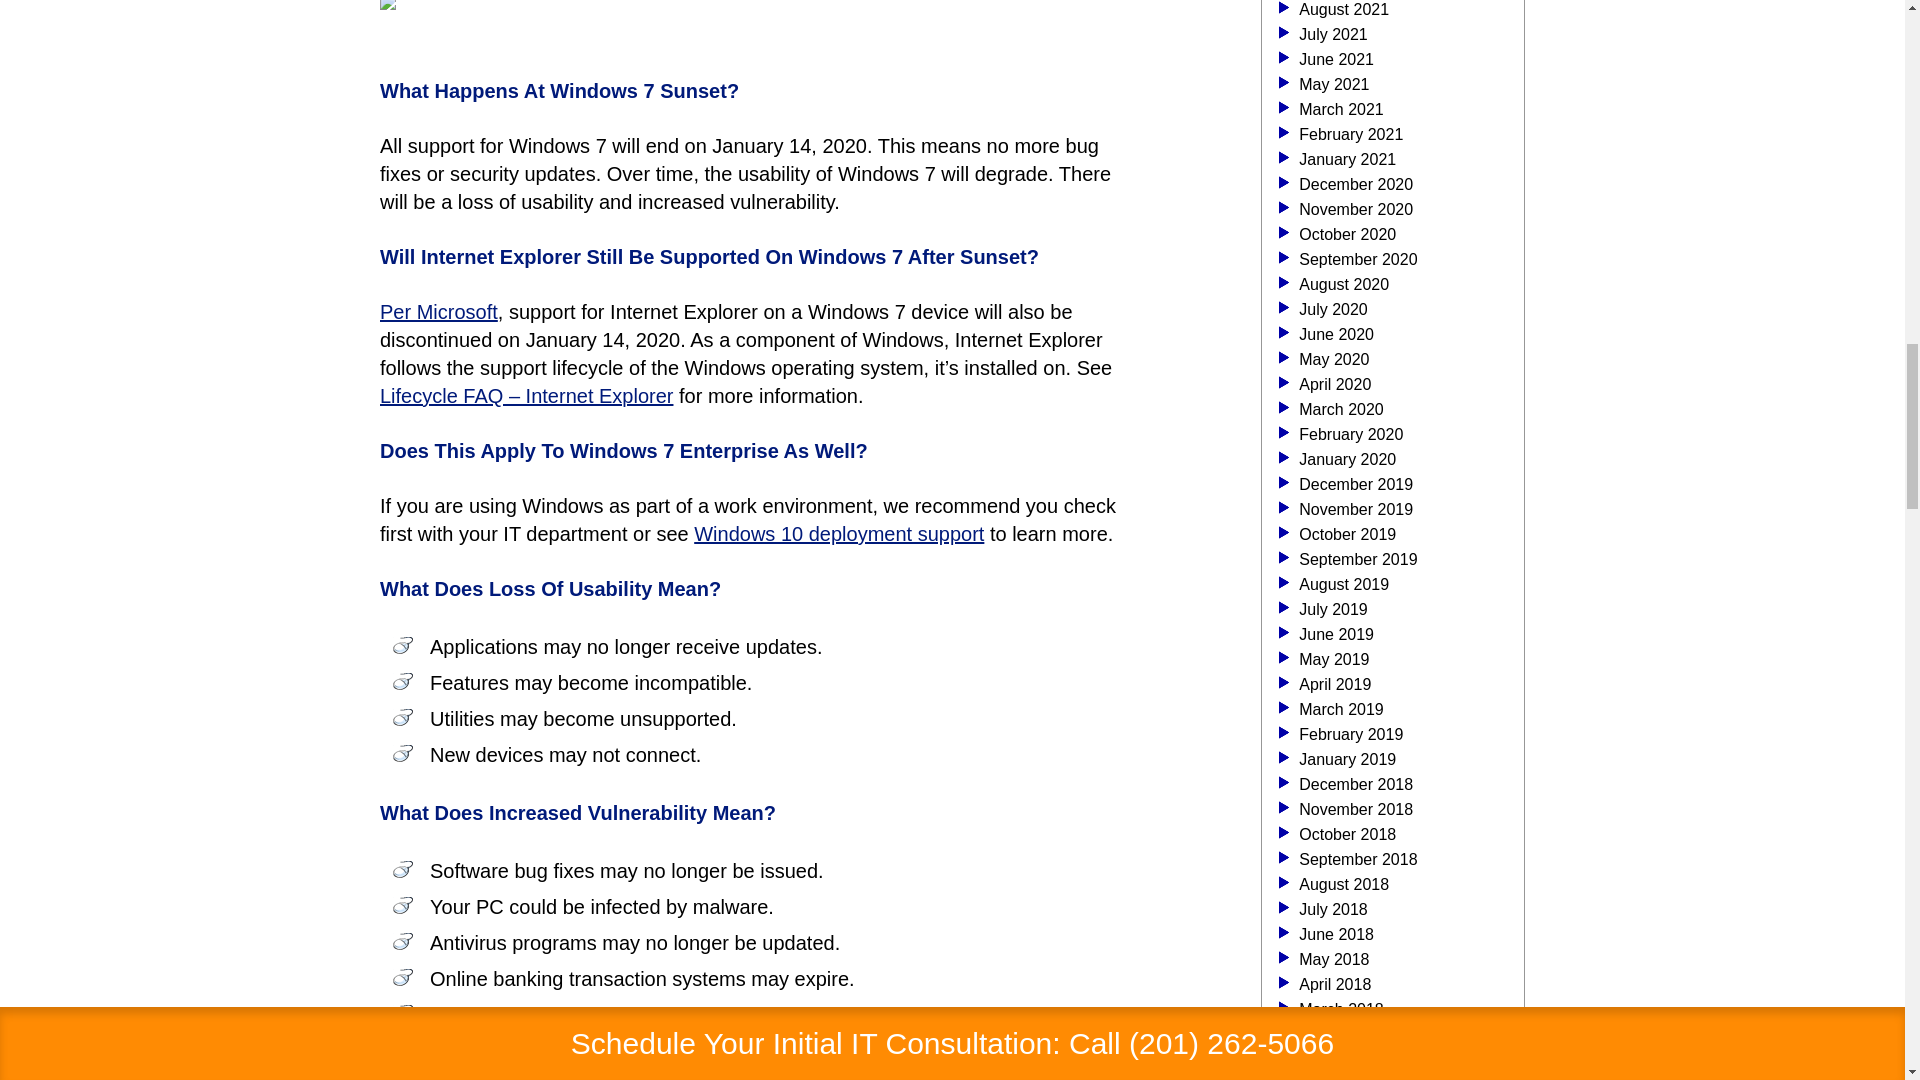 The width and height of the screenshot is (1920, 1080). I want to click on Per Microsoft, so click(438, 312).